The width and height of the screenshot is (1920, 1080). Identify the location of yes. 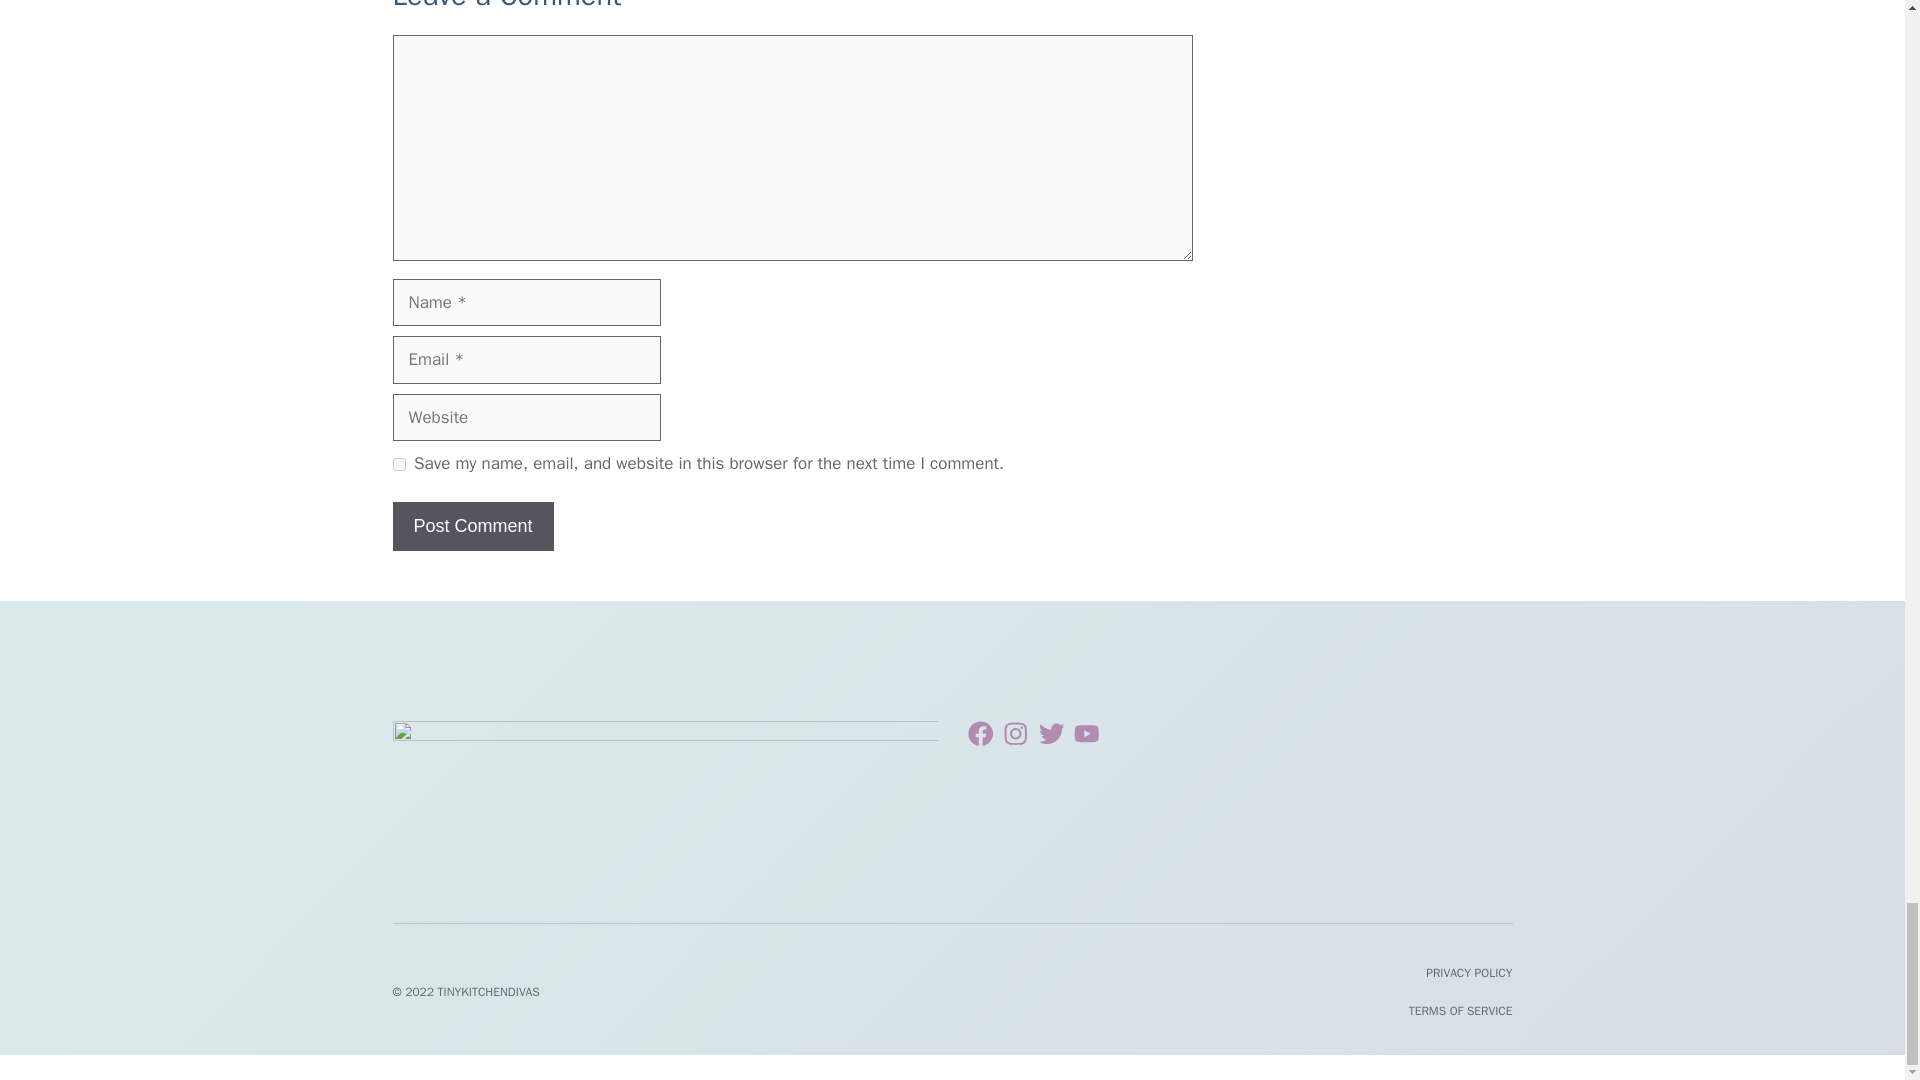
(398, 464).